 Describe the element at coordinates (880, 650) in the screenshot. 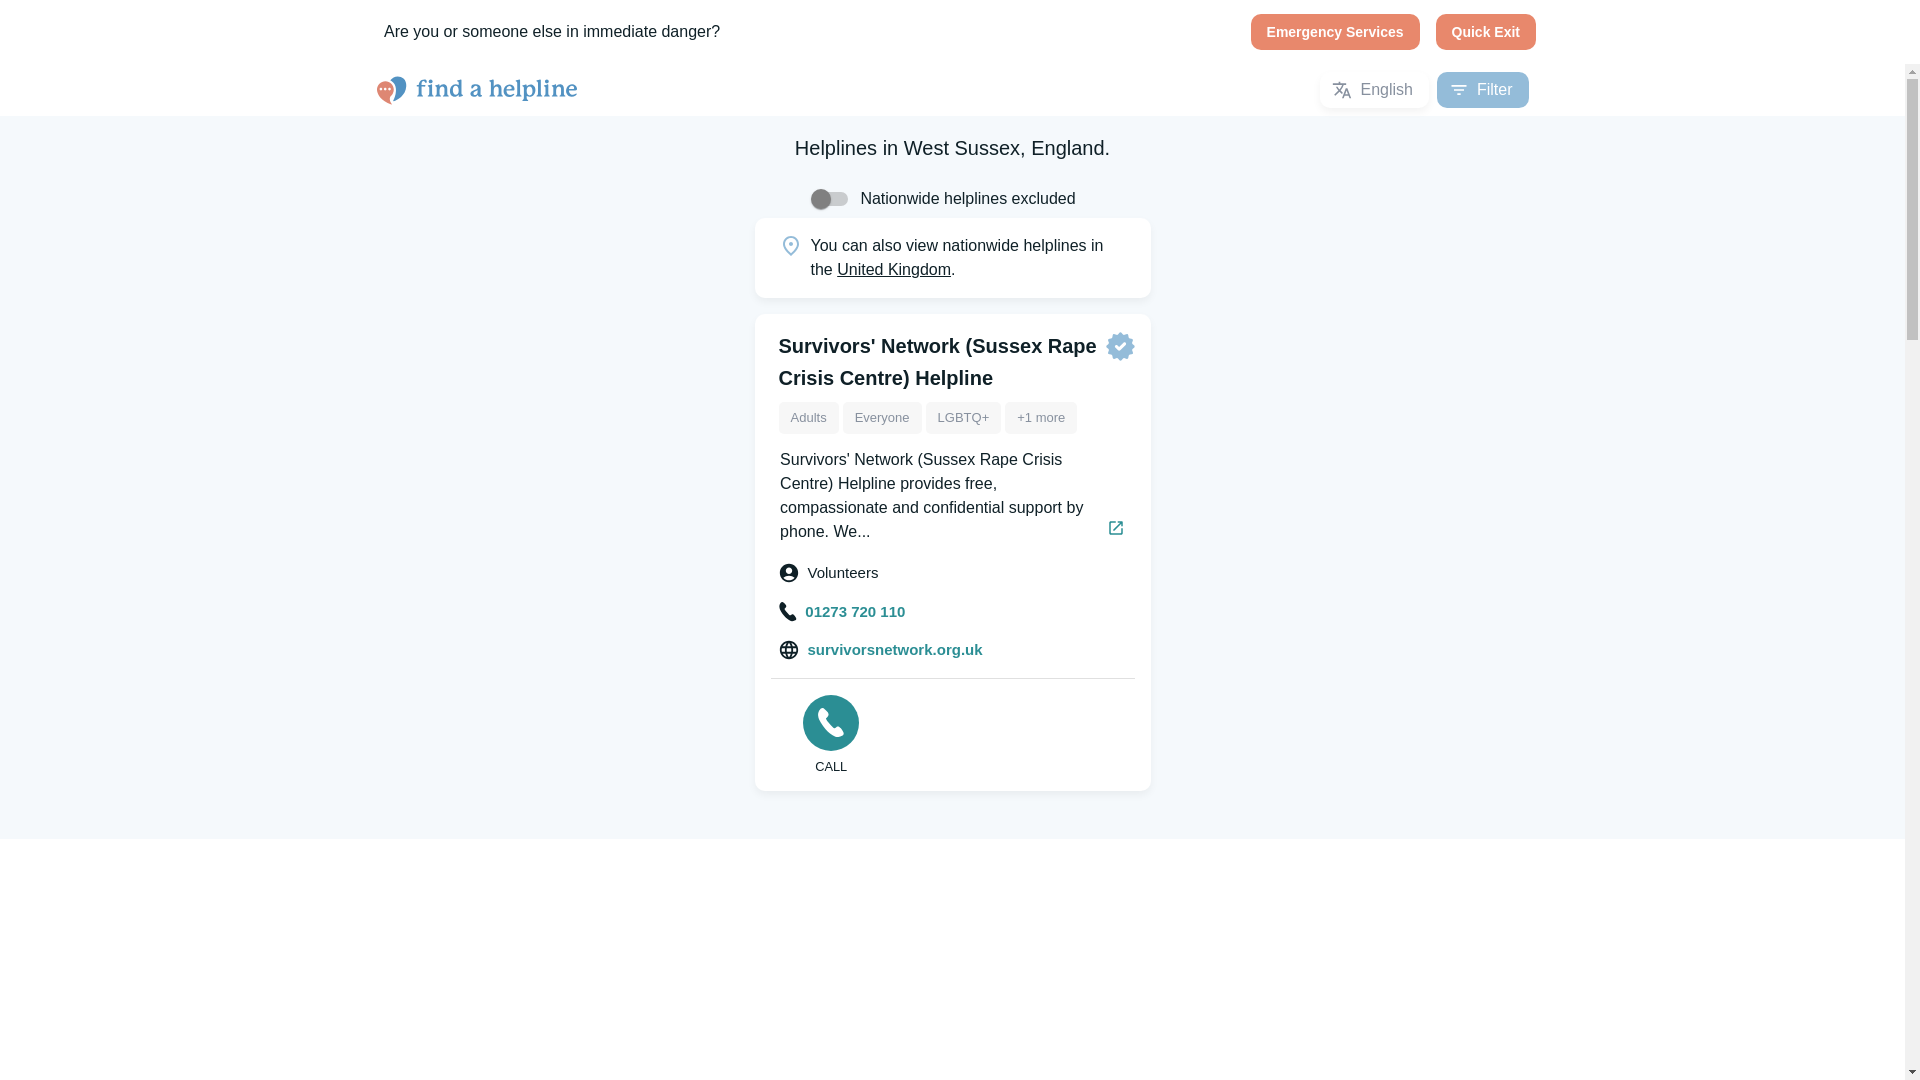

I see `survivorsnetwork.org.uk` at that location.